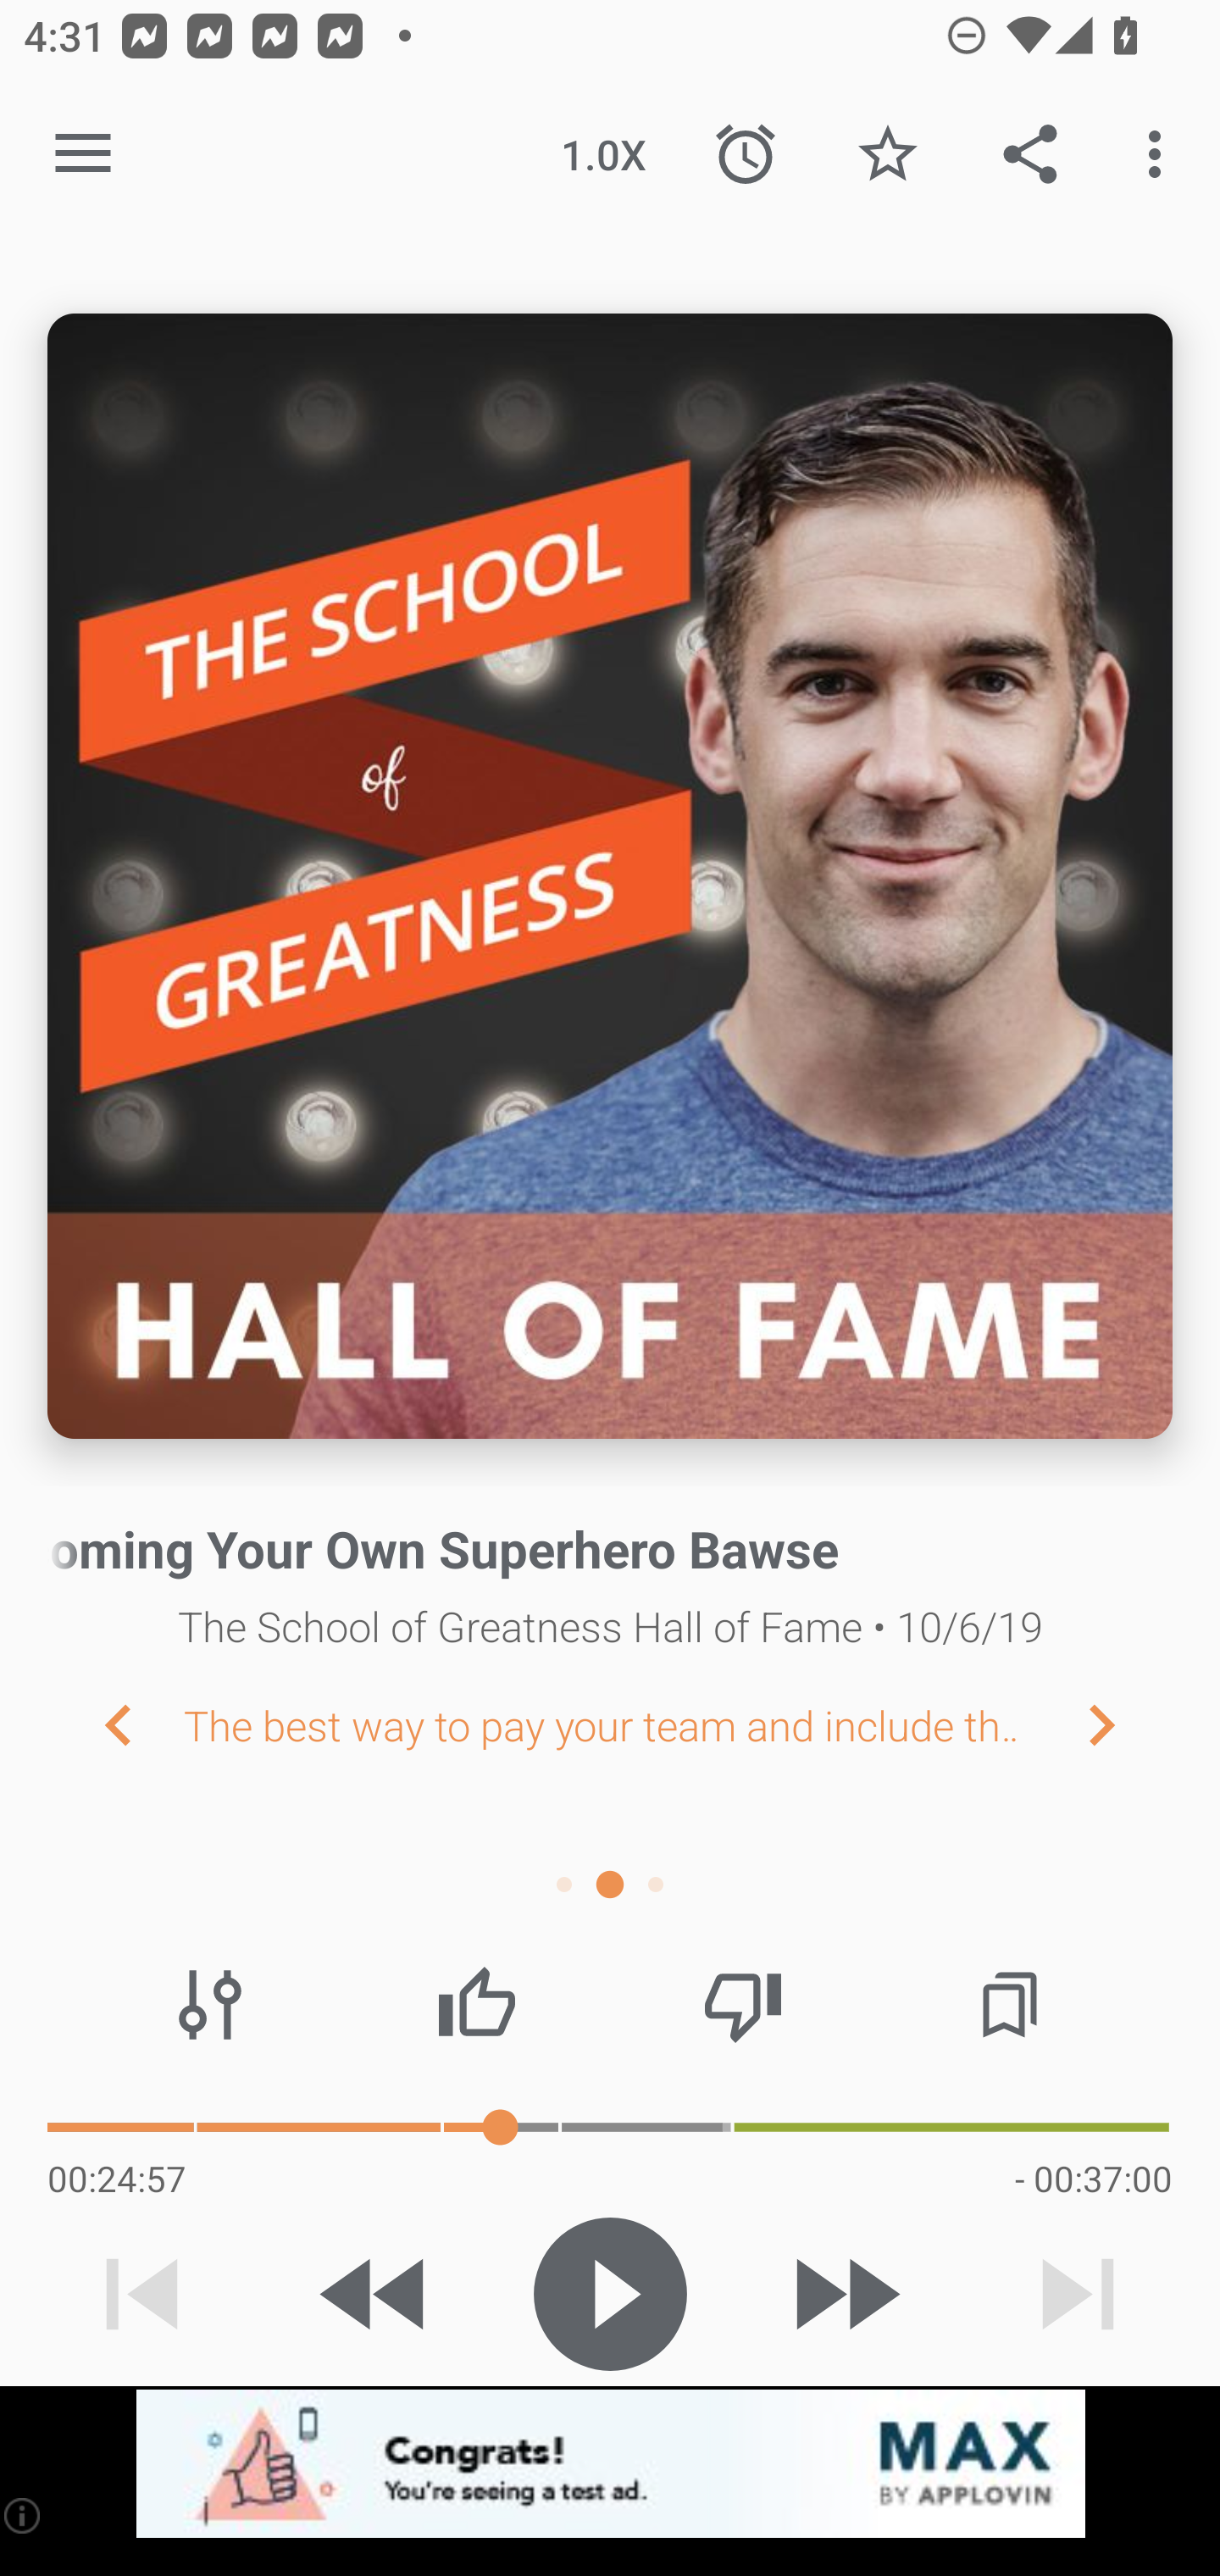 Image resolution: width=1220 pixels, height=2576 pixels. Describe the element at coordinates (742, 2005) in the screenshot. I see `Thumbs down` at that location.